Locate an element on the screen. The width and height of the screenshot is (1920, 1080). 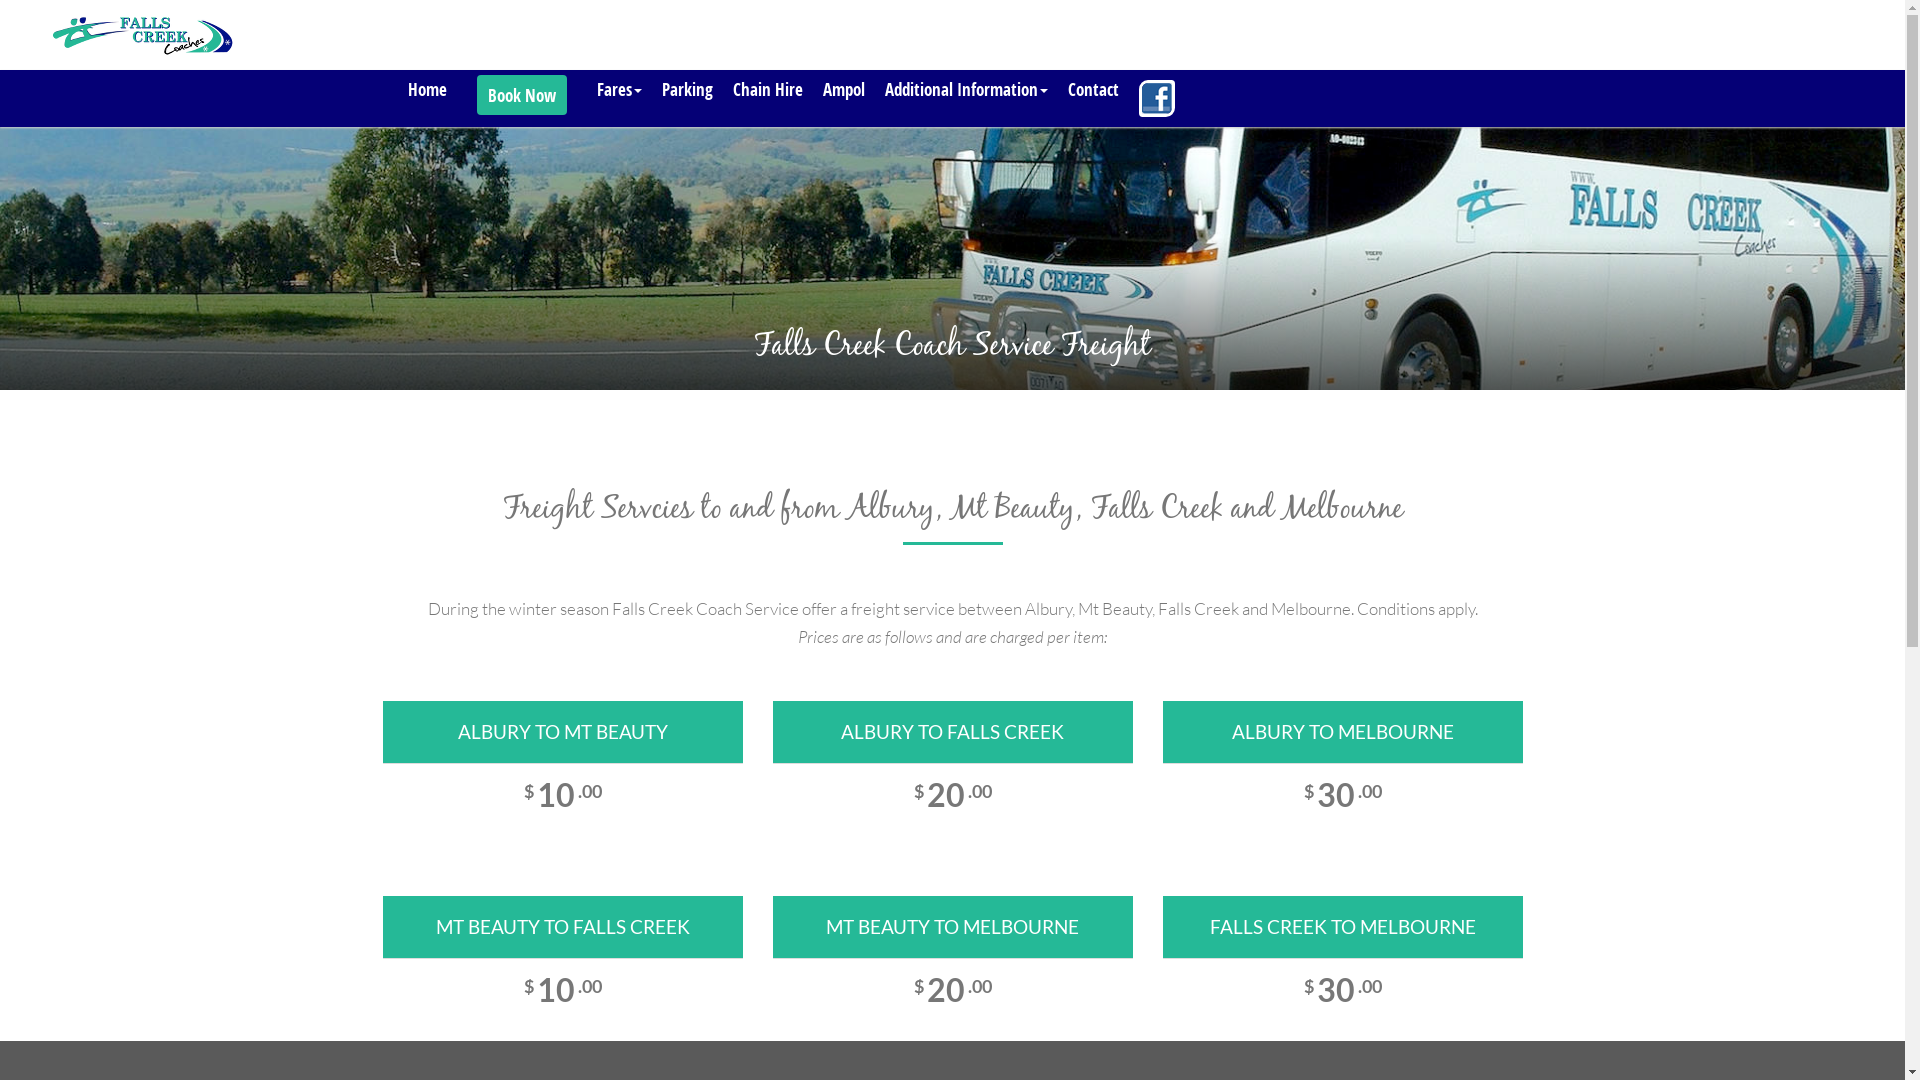
Ampol is located at coordinates (843, 90).